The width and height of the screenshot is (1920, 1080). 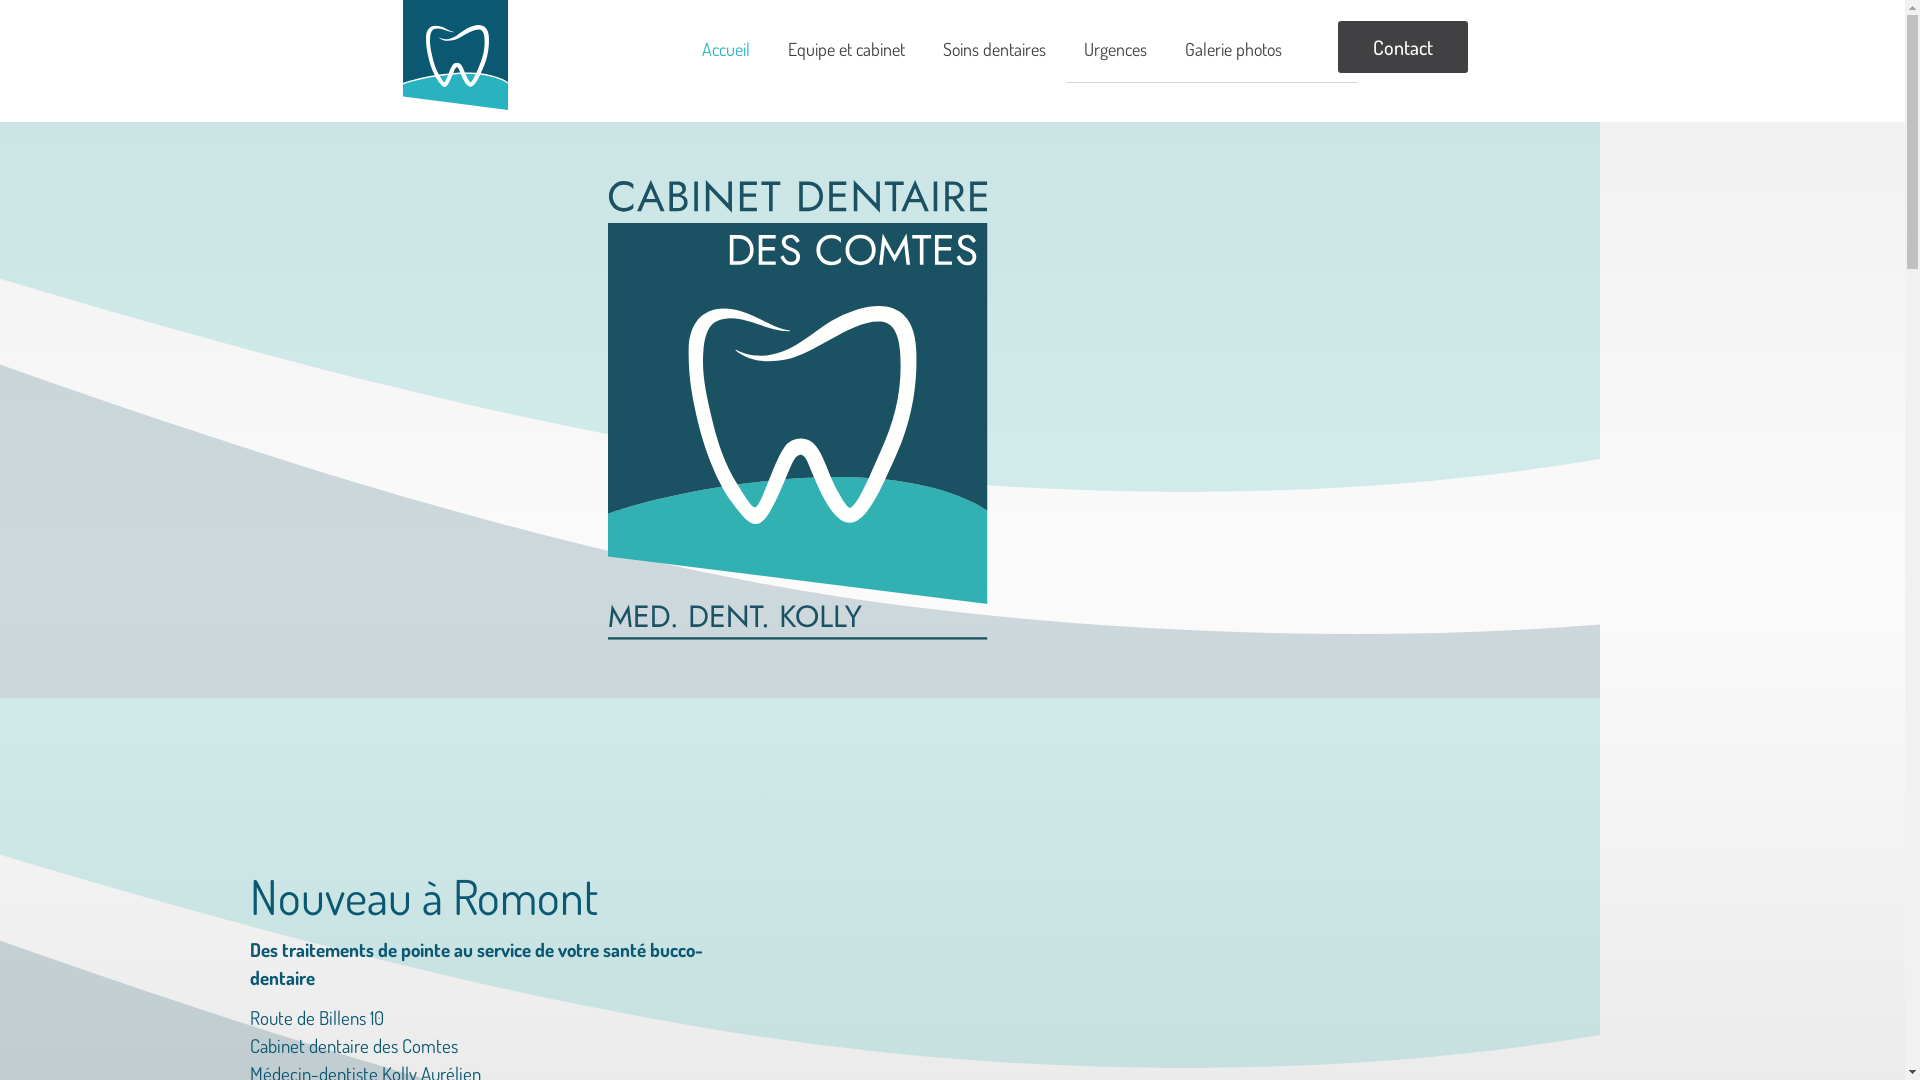 I want to click on Galerie photos, so click(x=1234, y=48).